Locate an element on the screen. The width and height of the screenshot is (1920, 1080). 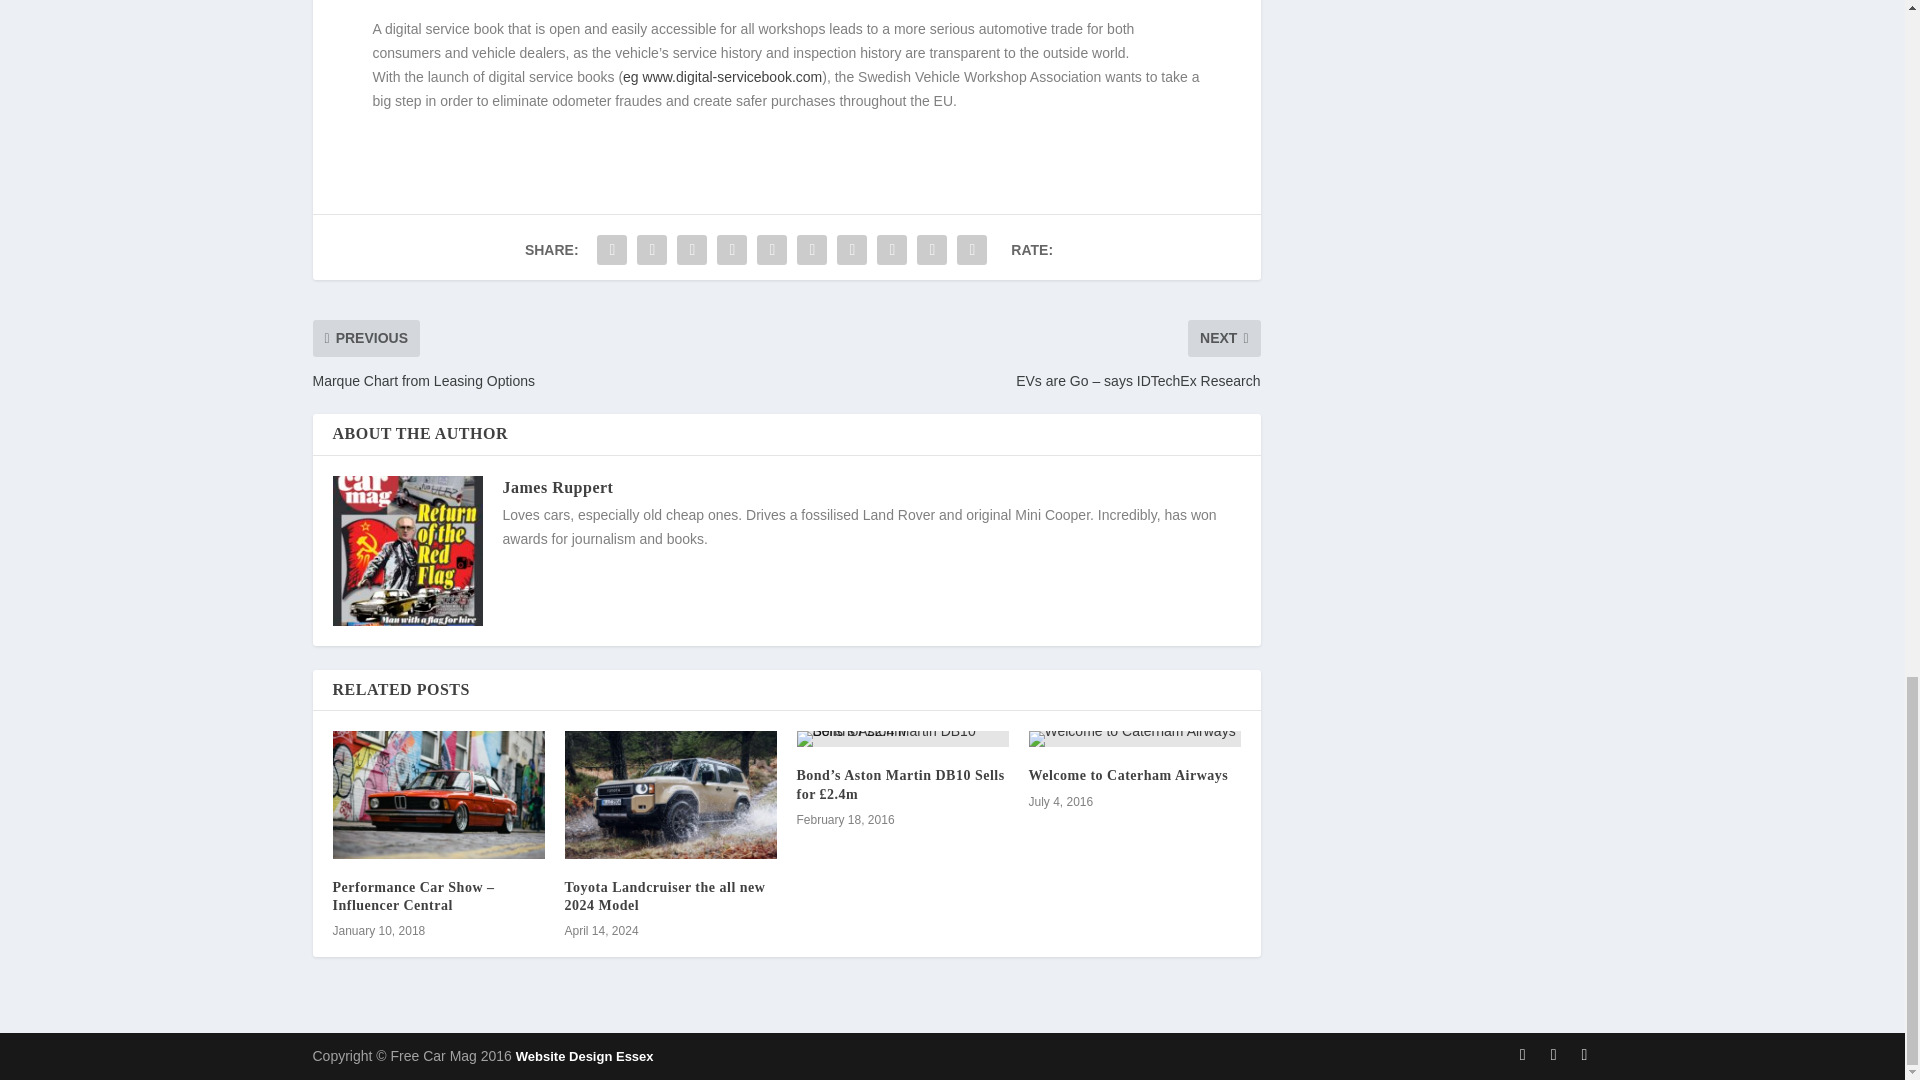
View all posts by James Ruppert is located at coordinates (556, 487).